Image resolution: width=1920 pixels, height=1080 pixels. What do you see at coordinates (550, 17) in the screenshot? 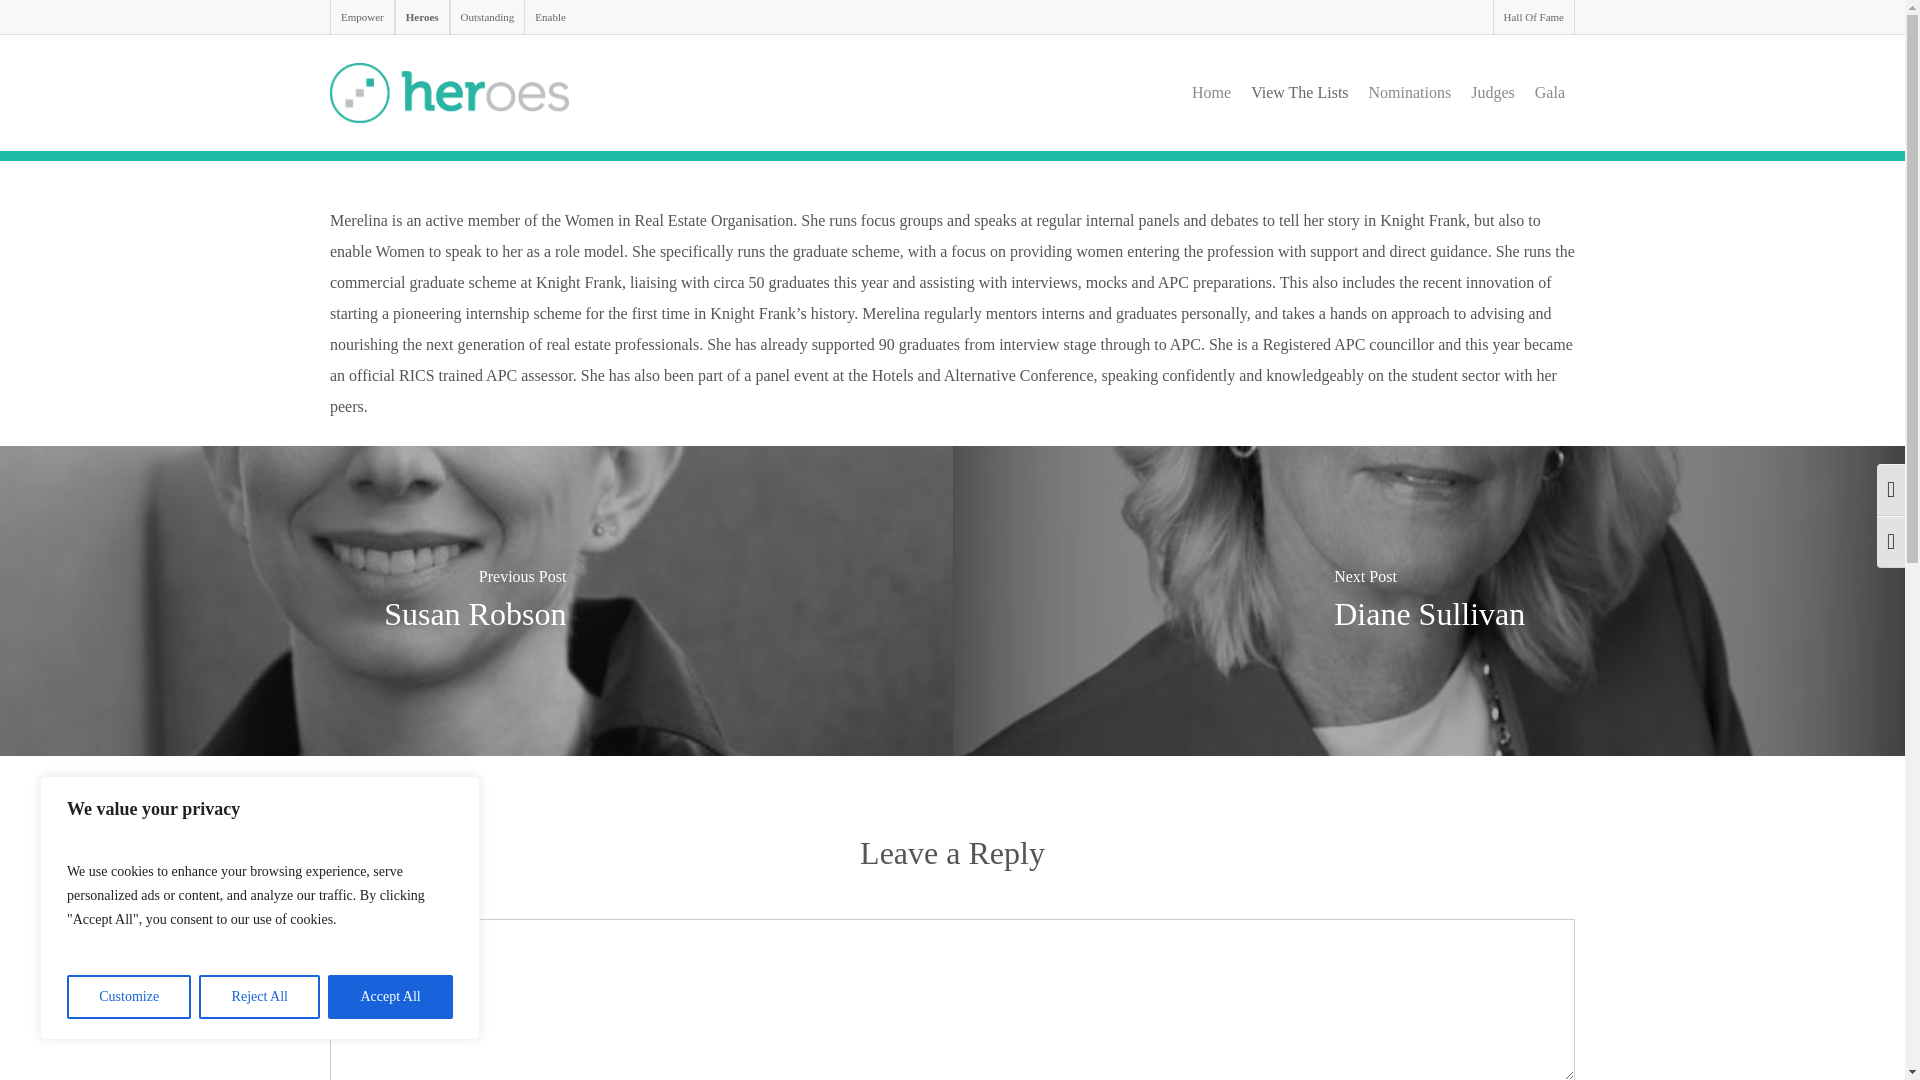
I see `Enable` at bounding box center [550, 17].